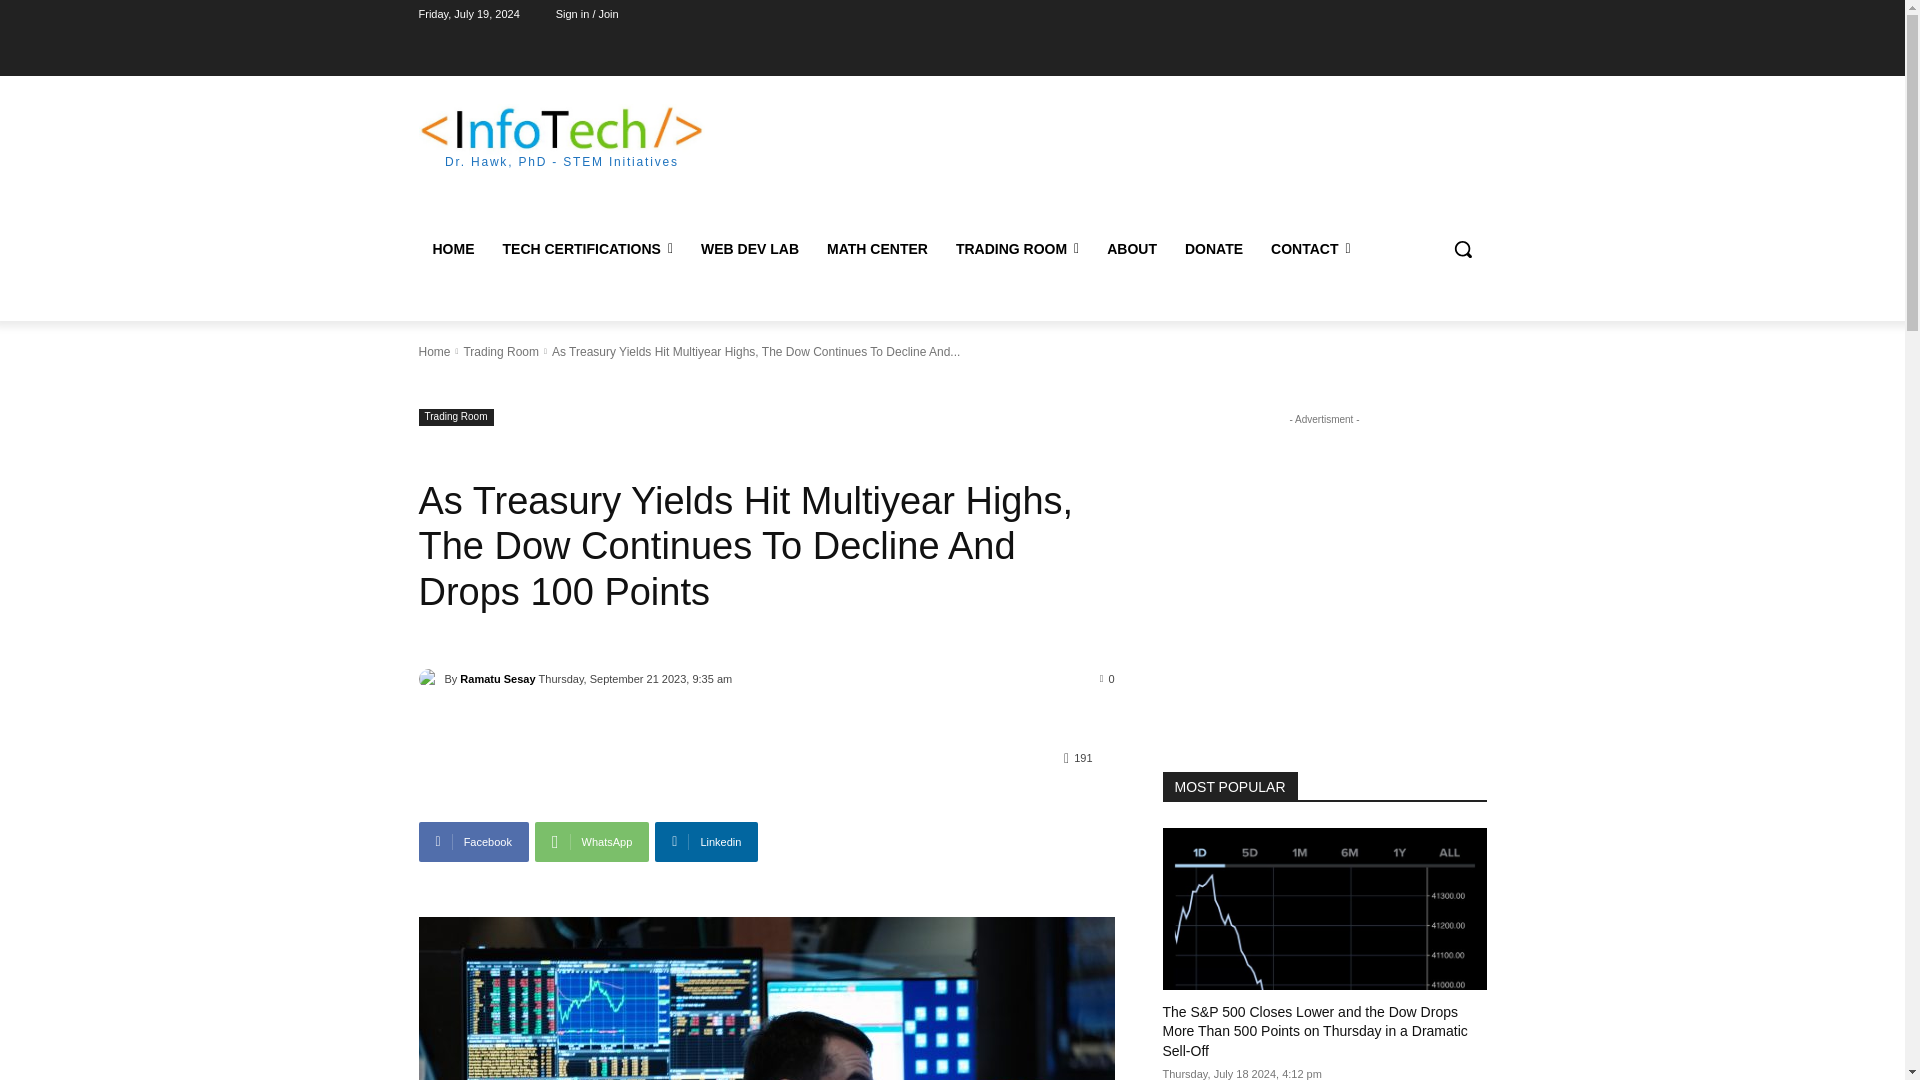  Describe the element at coordinates (561, 129) in the screenshot. I see `InfoTech Education Corp. Logo` at that location.